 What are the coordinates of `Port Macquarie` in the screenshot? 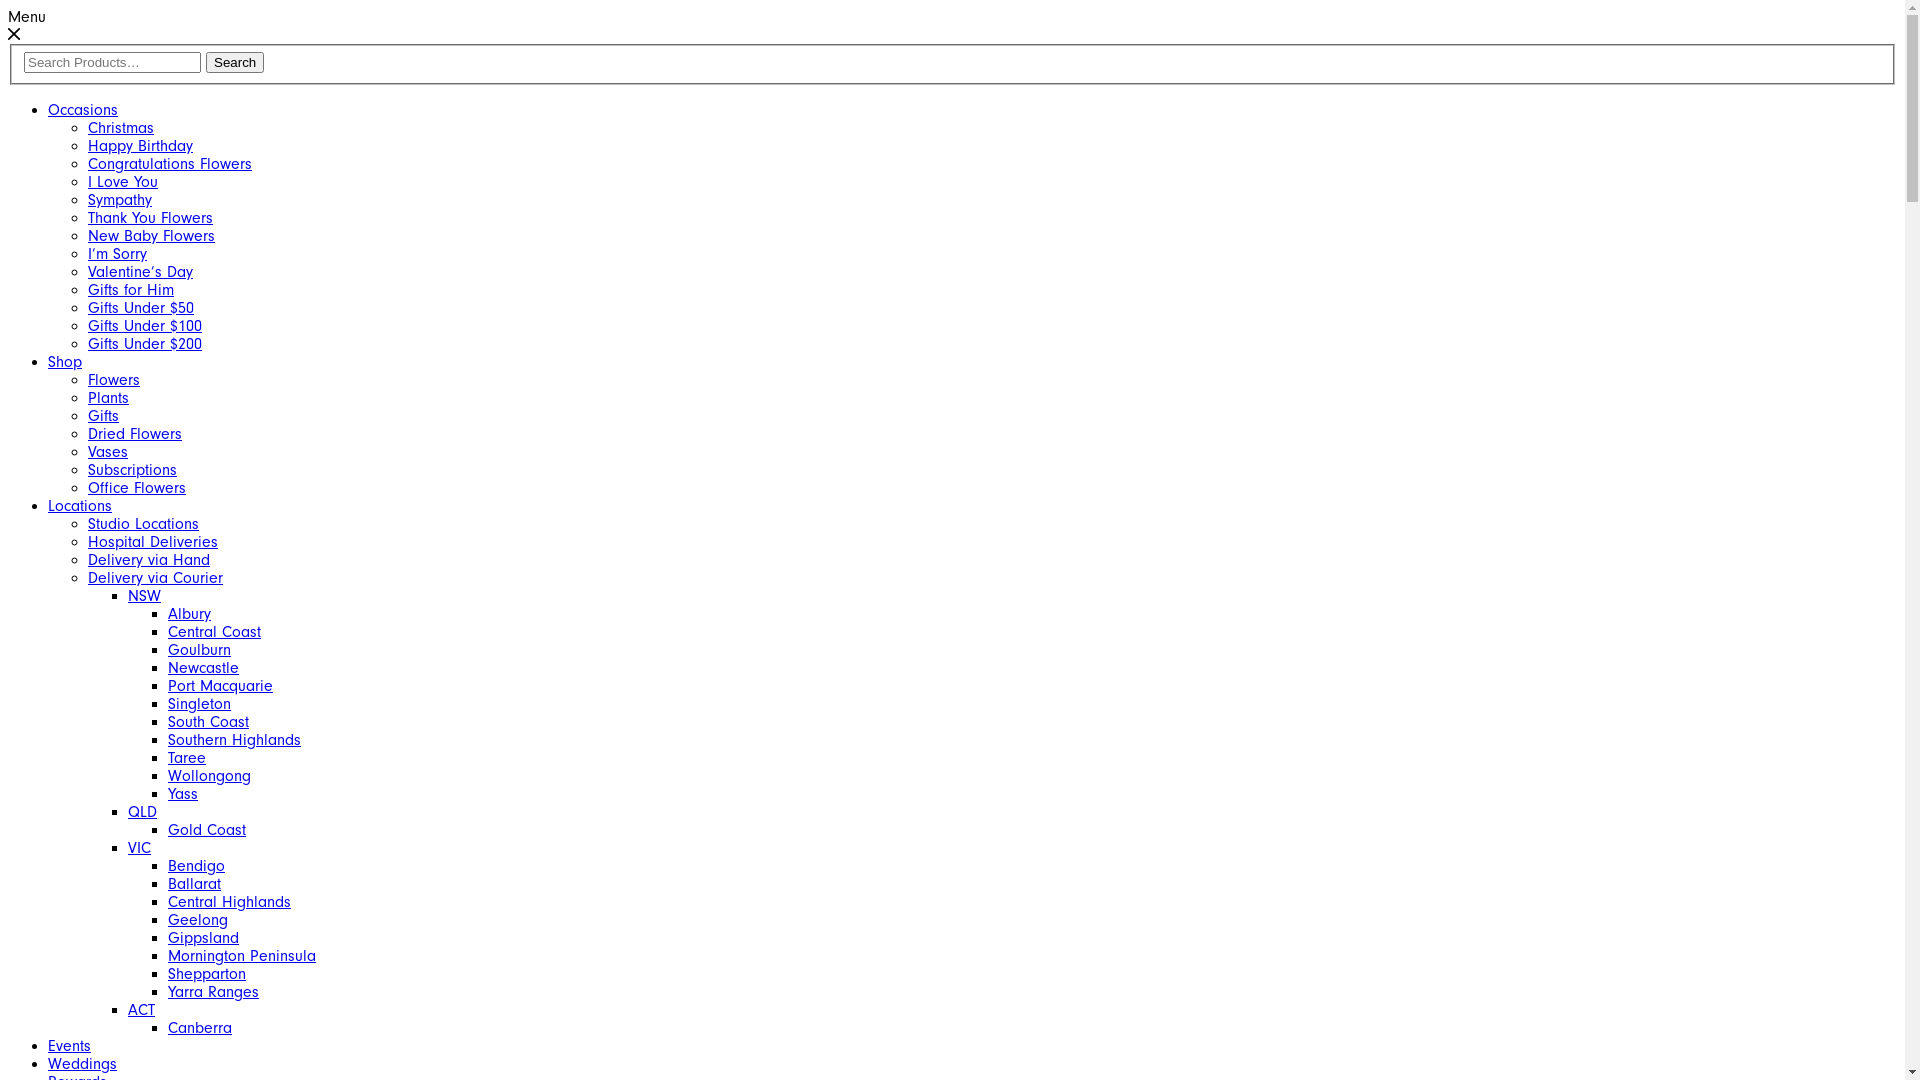 It's located at (220, 686).